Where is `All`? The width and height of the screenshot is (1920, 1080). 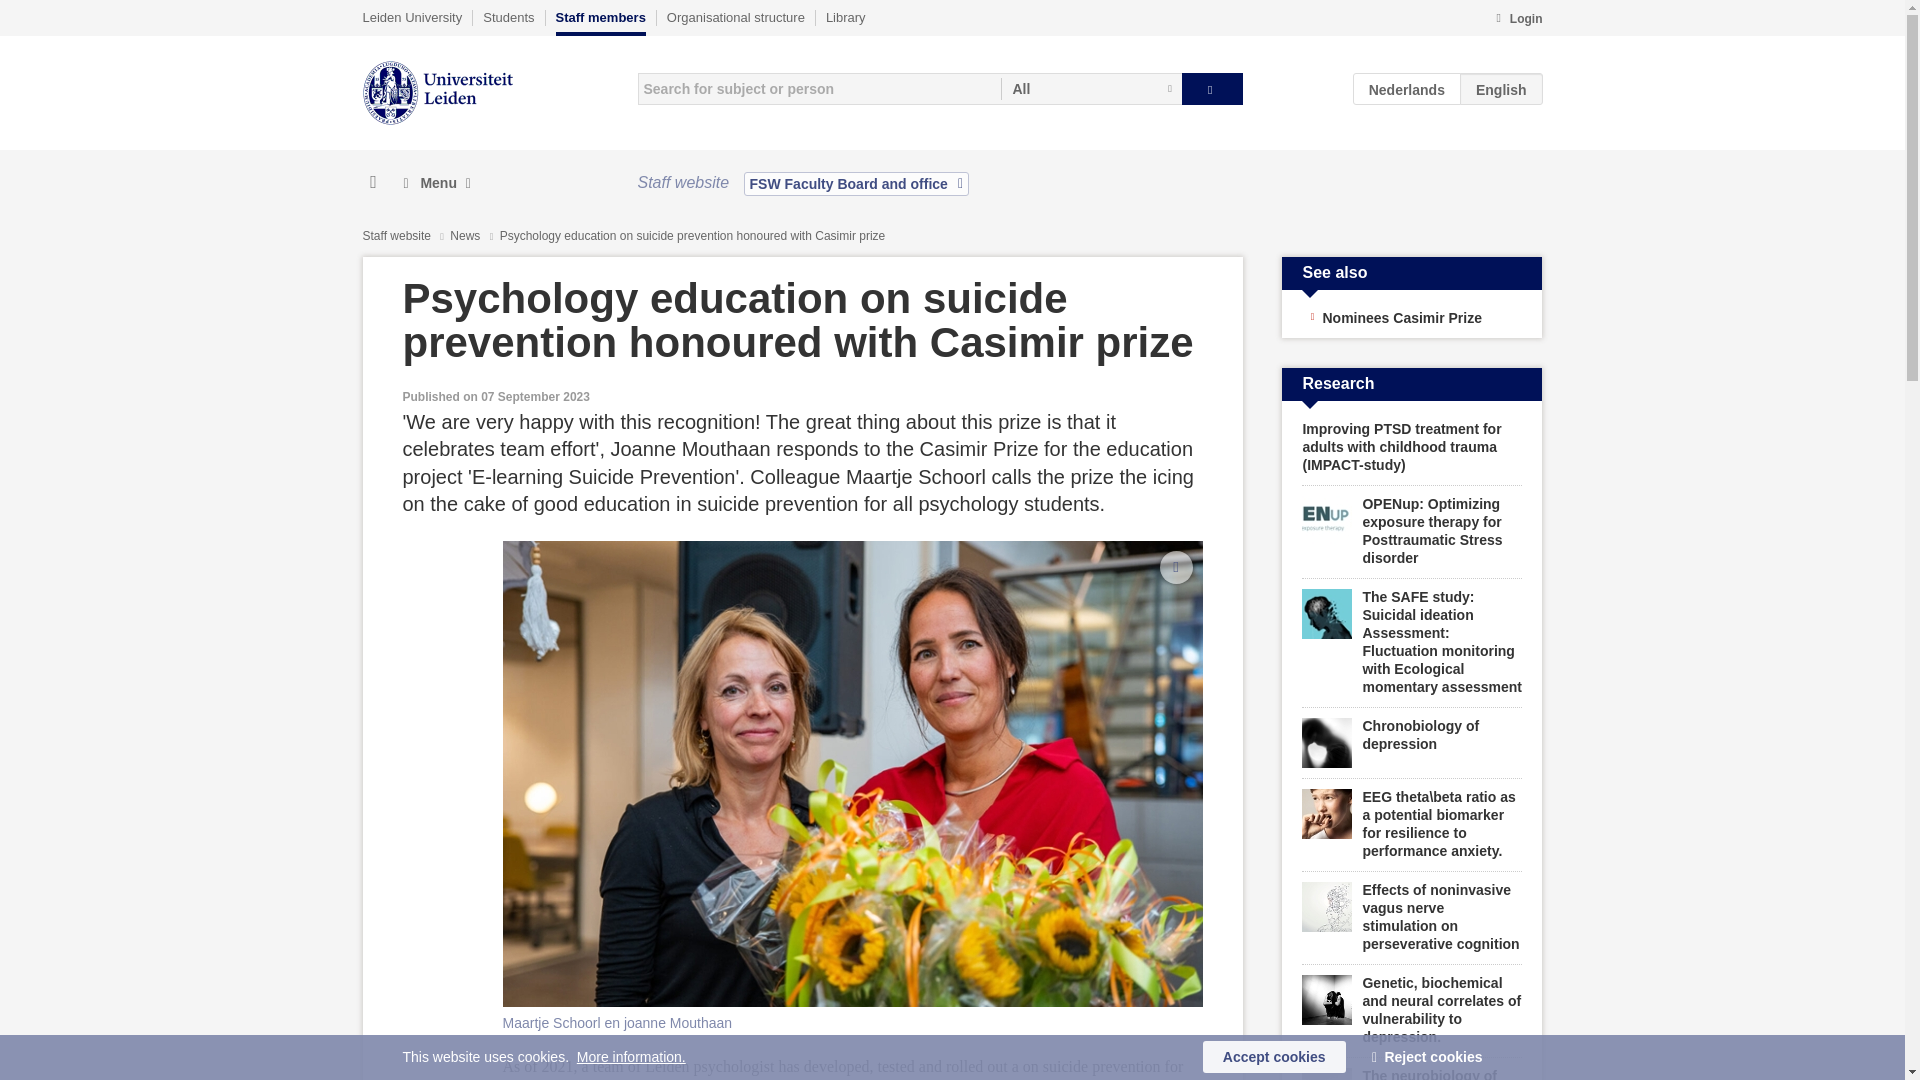 All is located at coordinates (1091, 88).